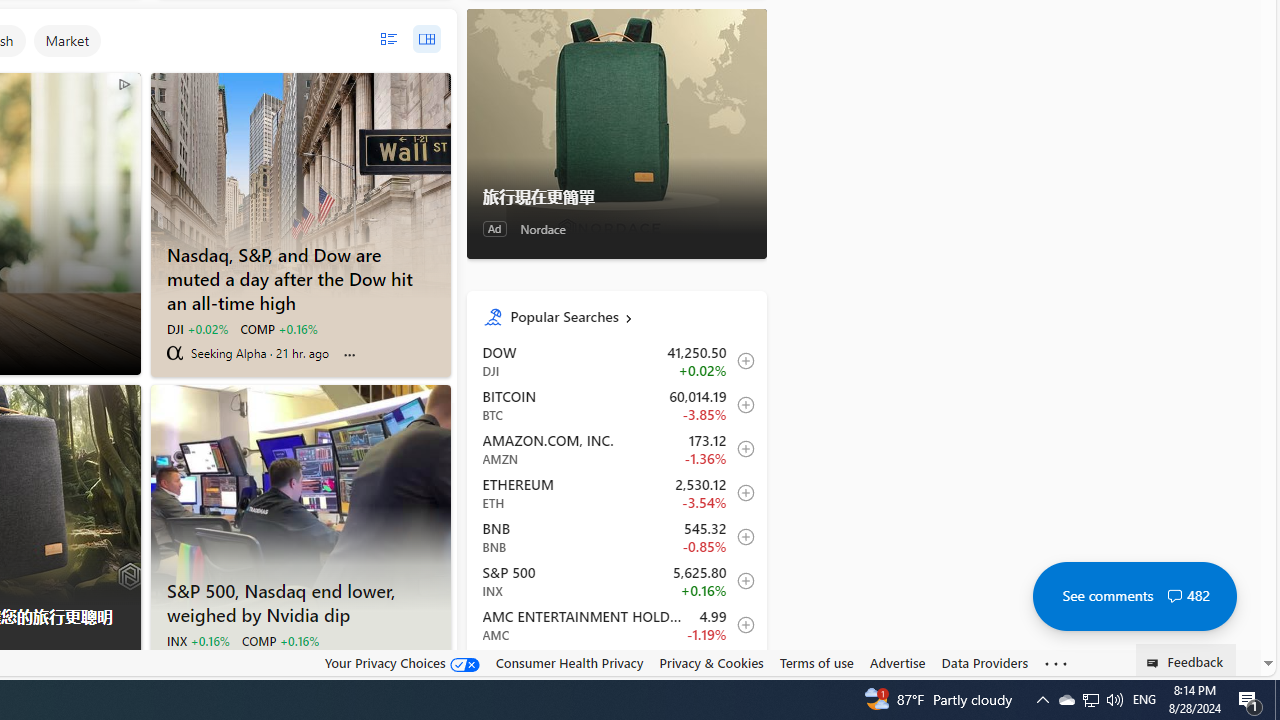  Describe the element at coordinates (616, 669) in the screenshot. I see `ADA Cardano decrease 0.36 -0.00 -1.26% itemundefined` at that location.